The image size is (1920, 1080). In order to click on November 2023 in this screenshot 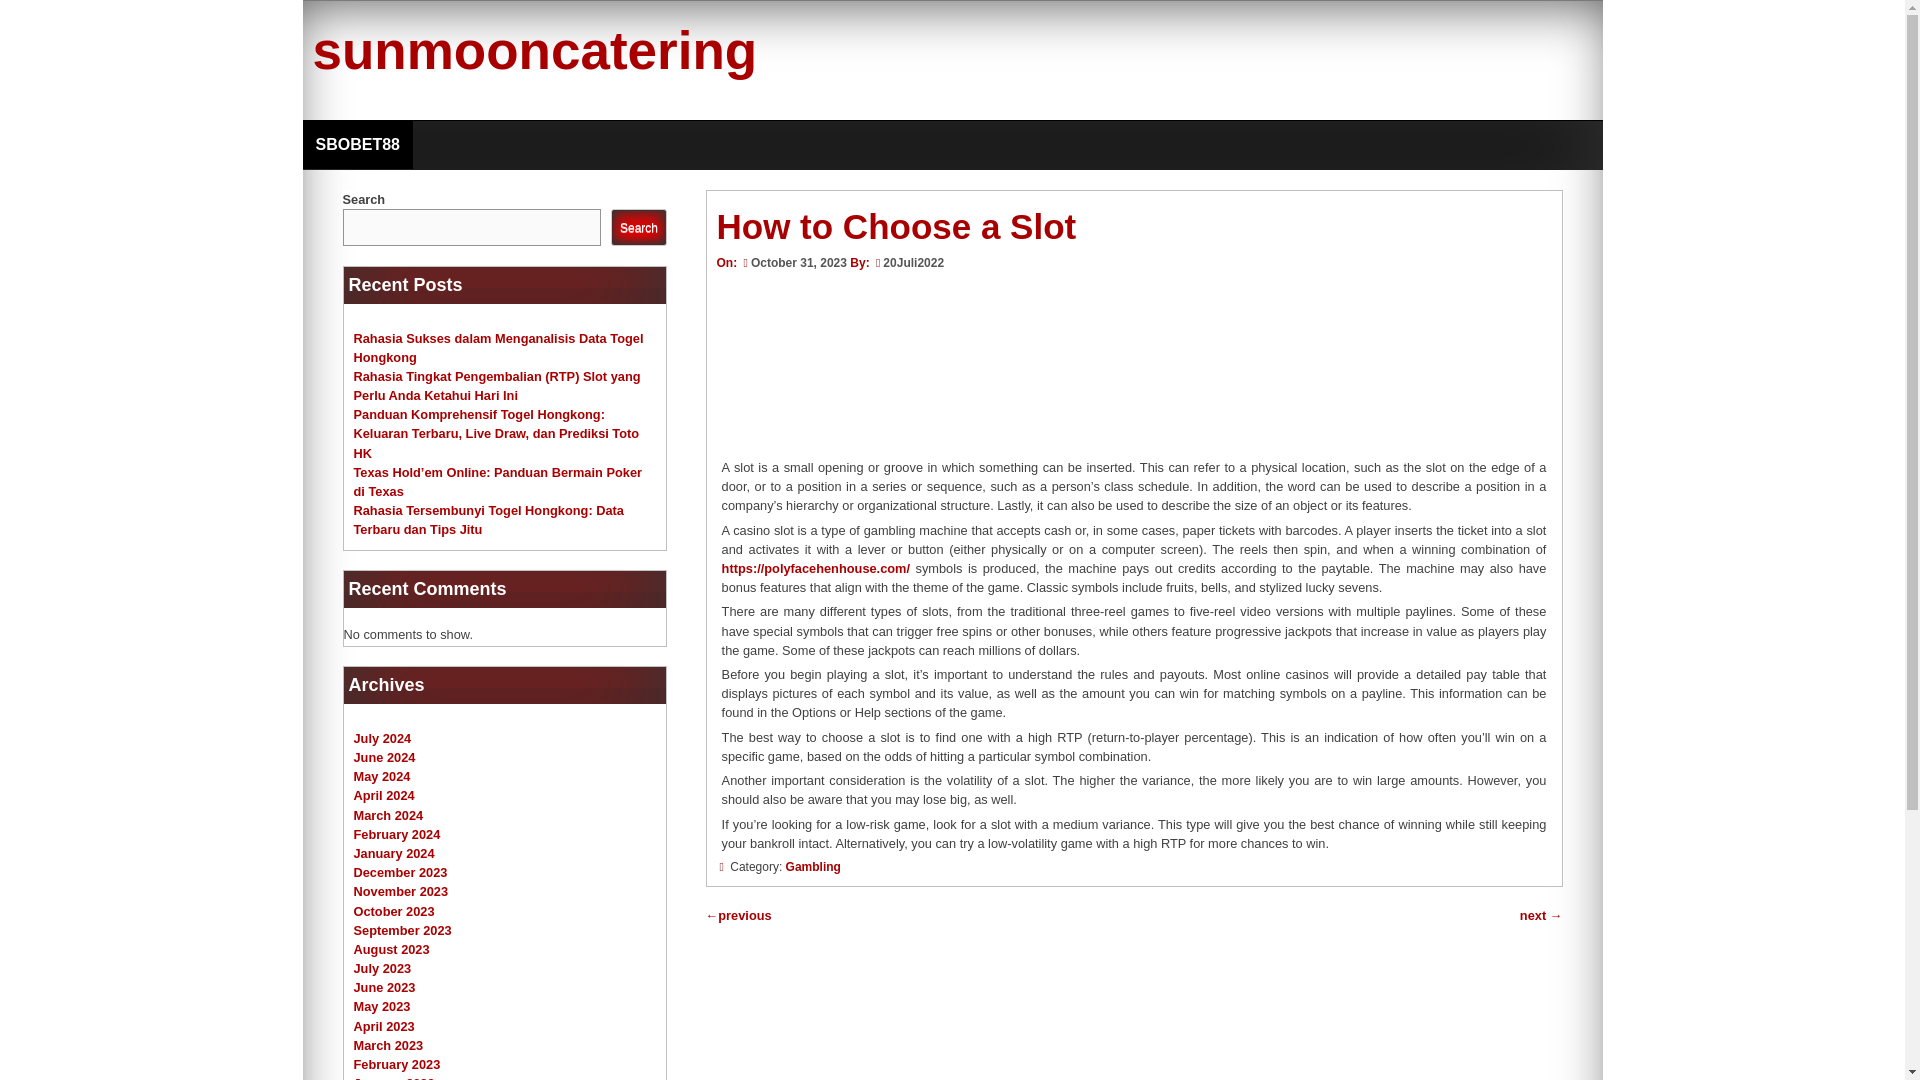, I will do `click(401, 891)`.